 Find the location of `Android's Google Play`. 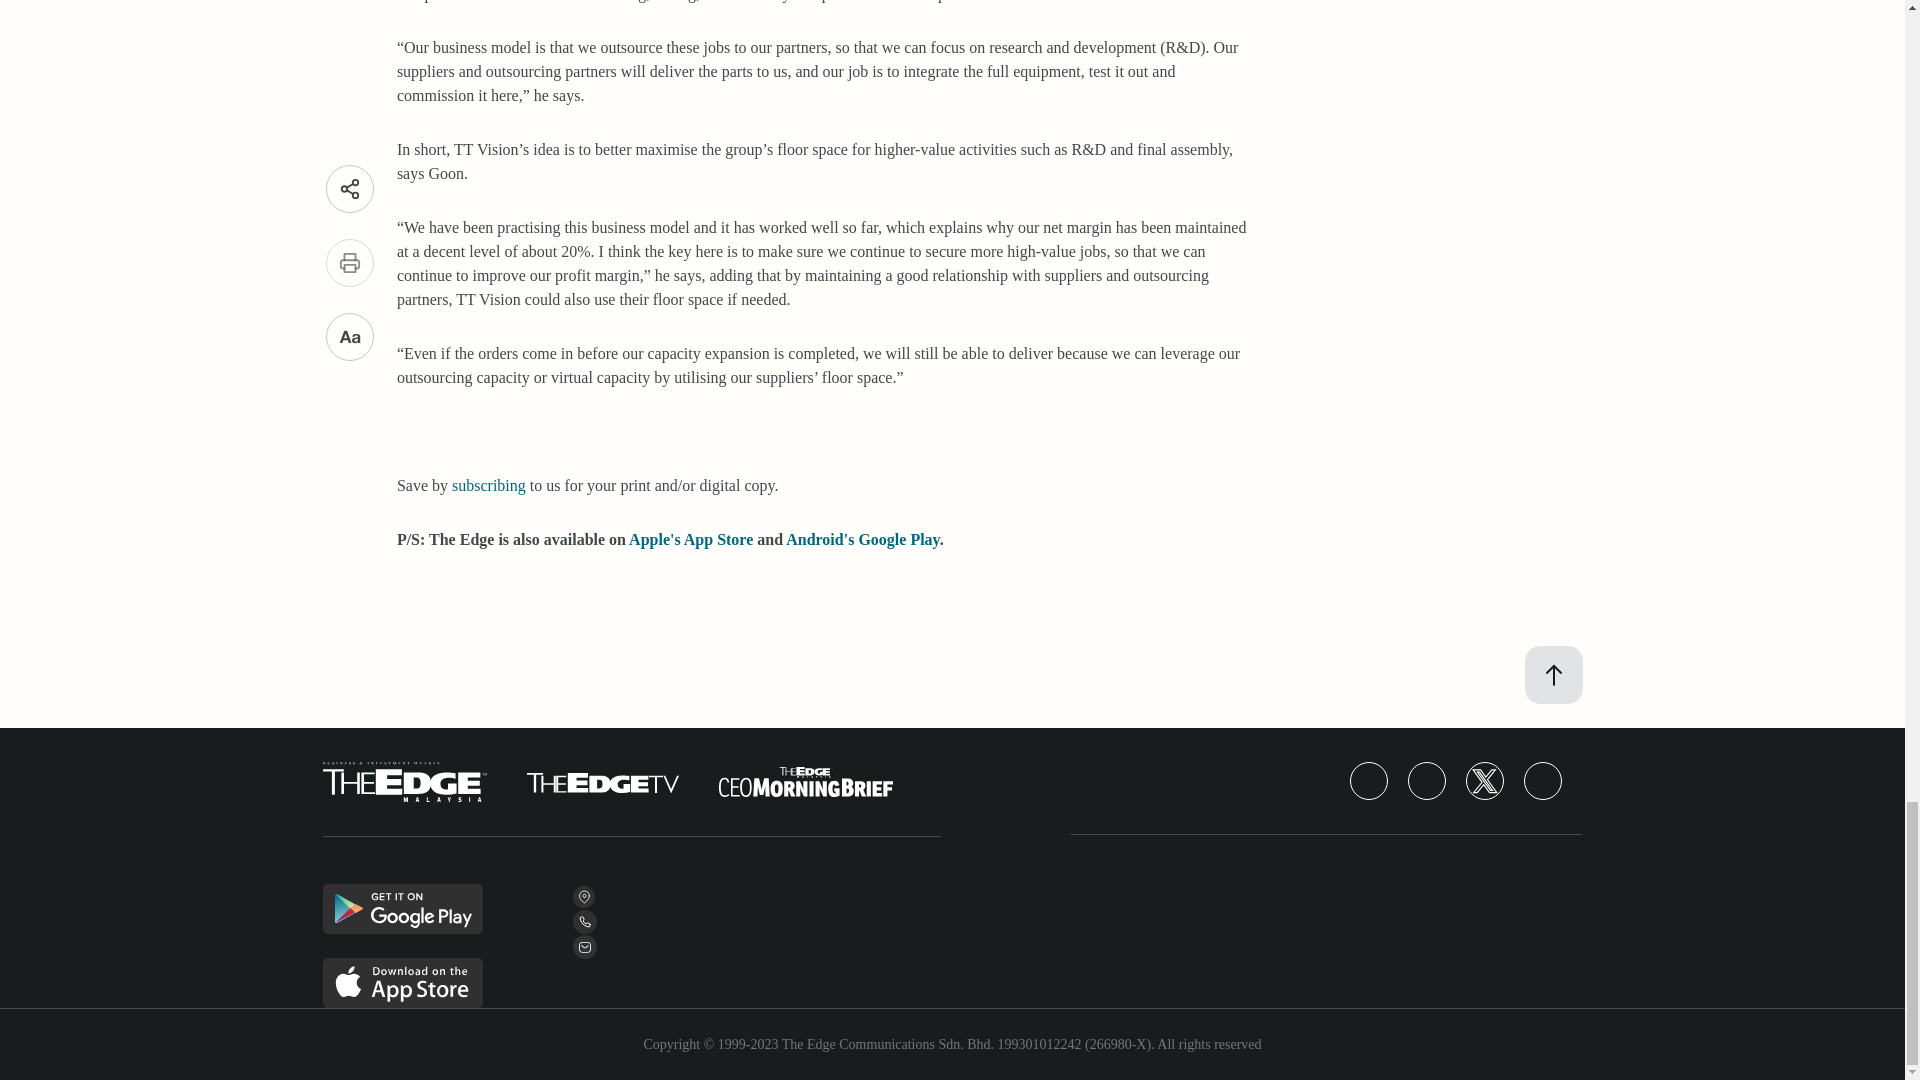

Android's Google Play is located at coordinates (862, 539).